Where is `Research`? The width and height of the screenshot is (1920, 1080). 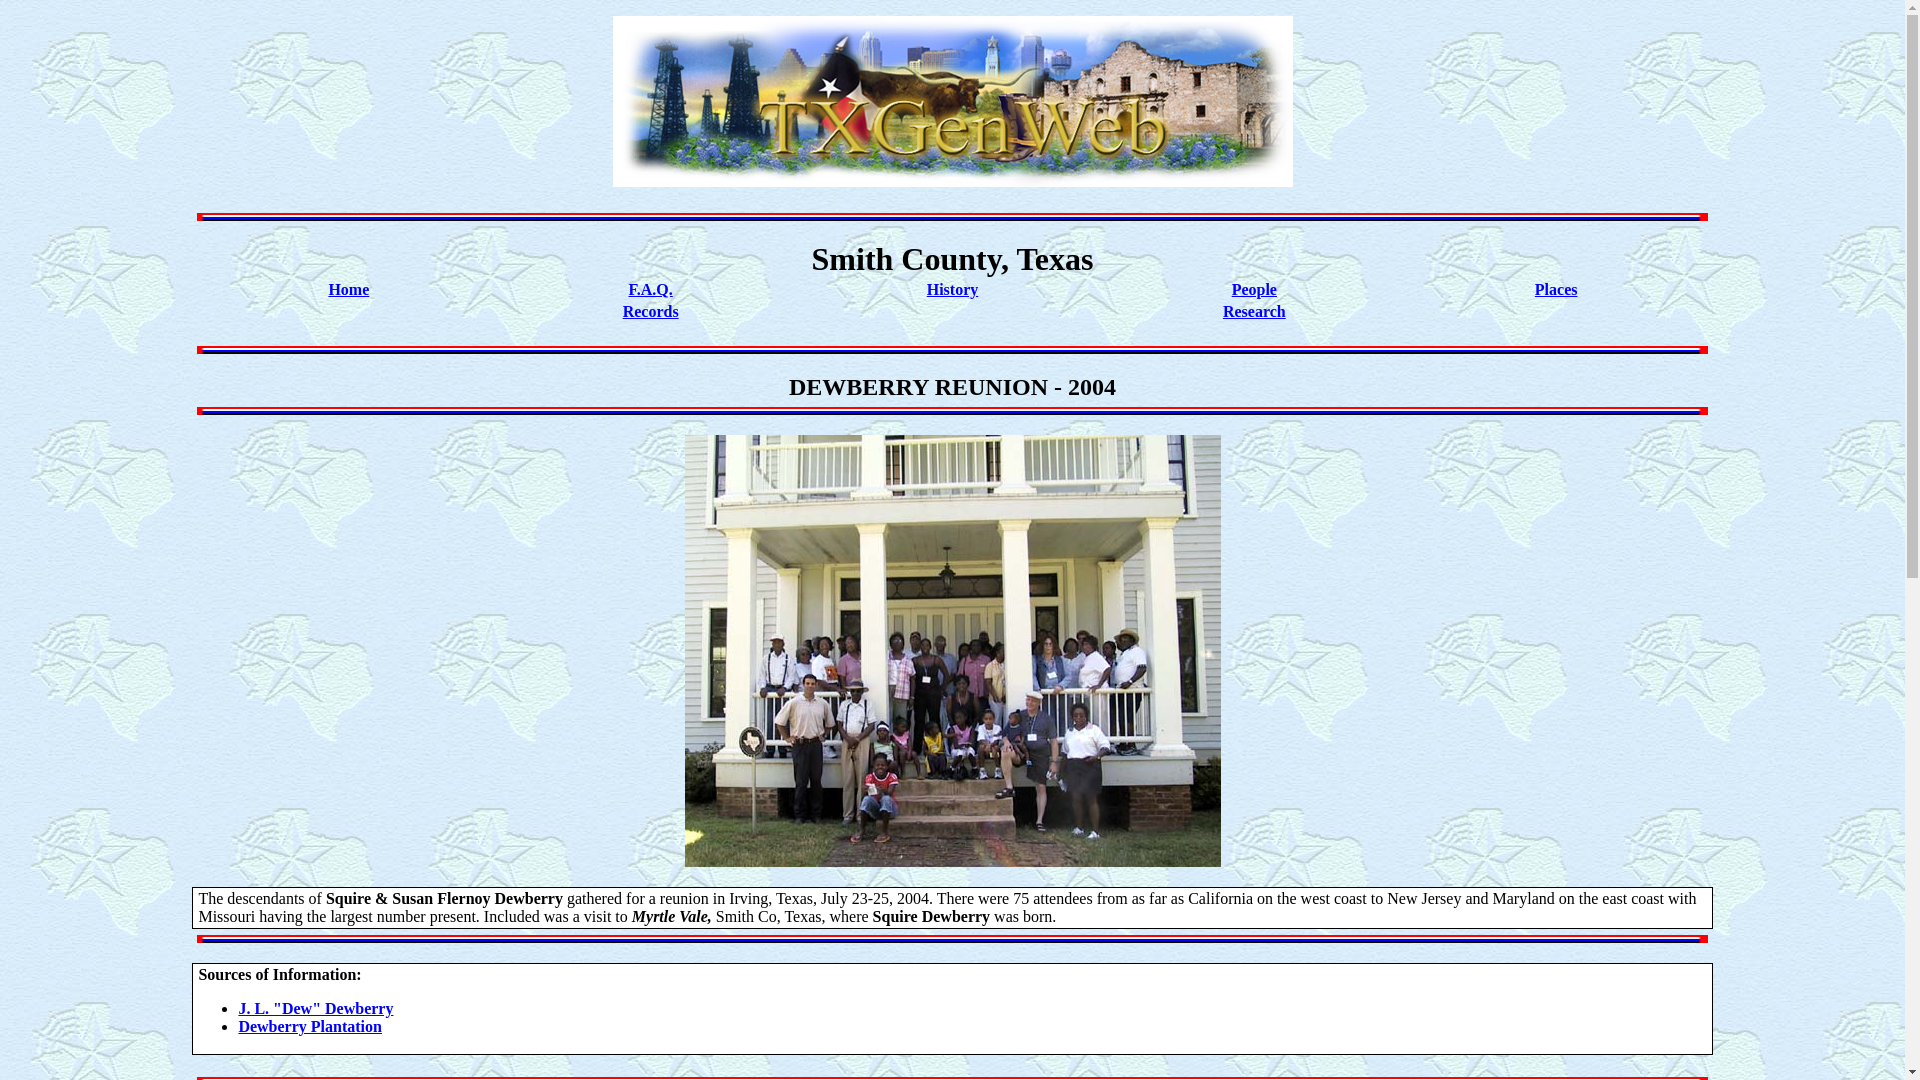
Research is located at coordinates (1254, 311).